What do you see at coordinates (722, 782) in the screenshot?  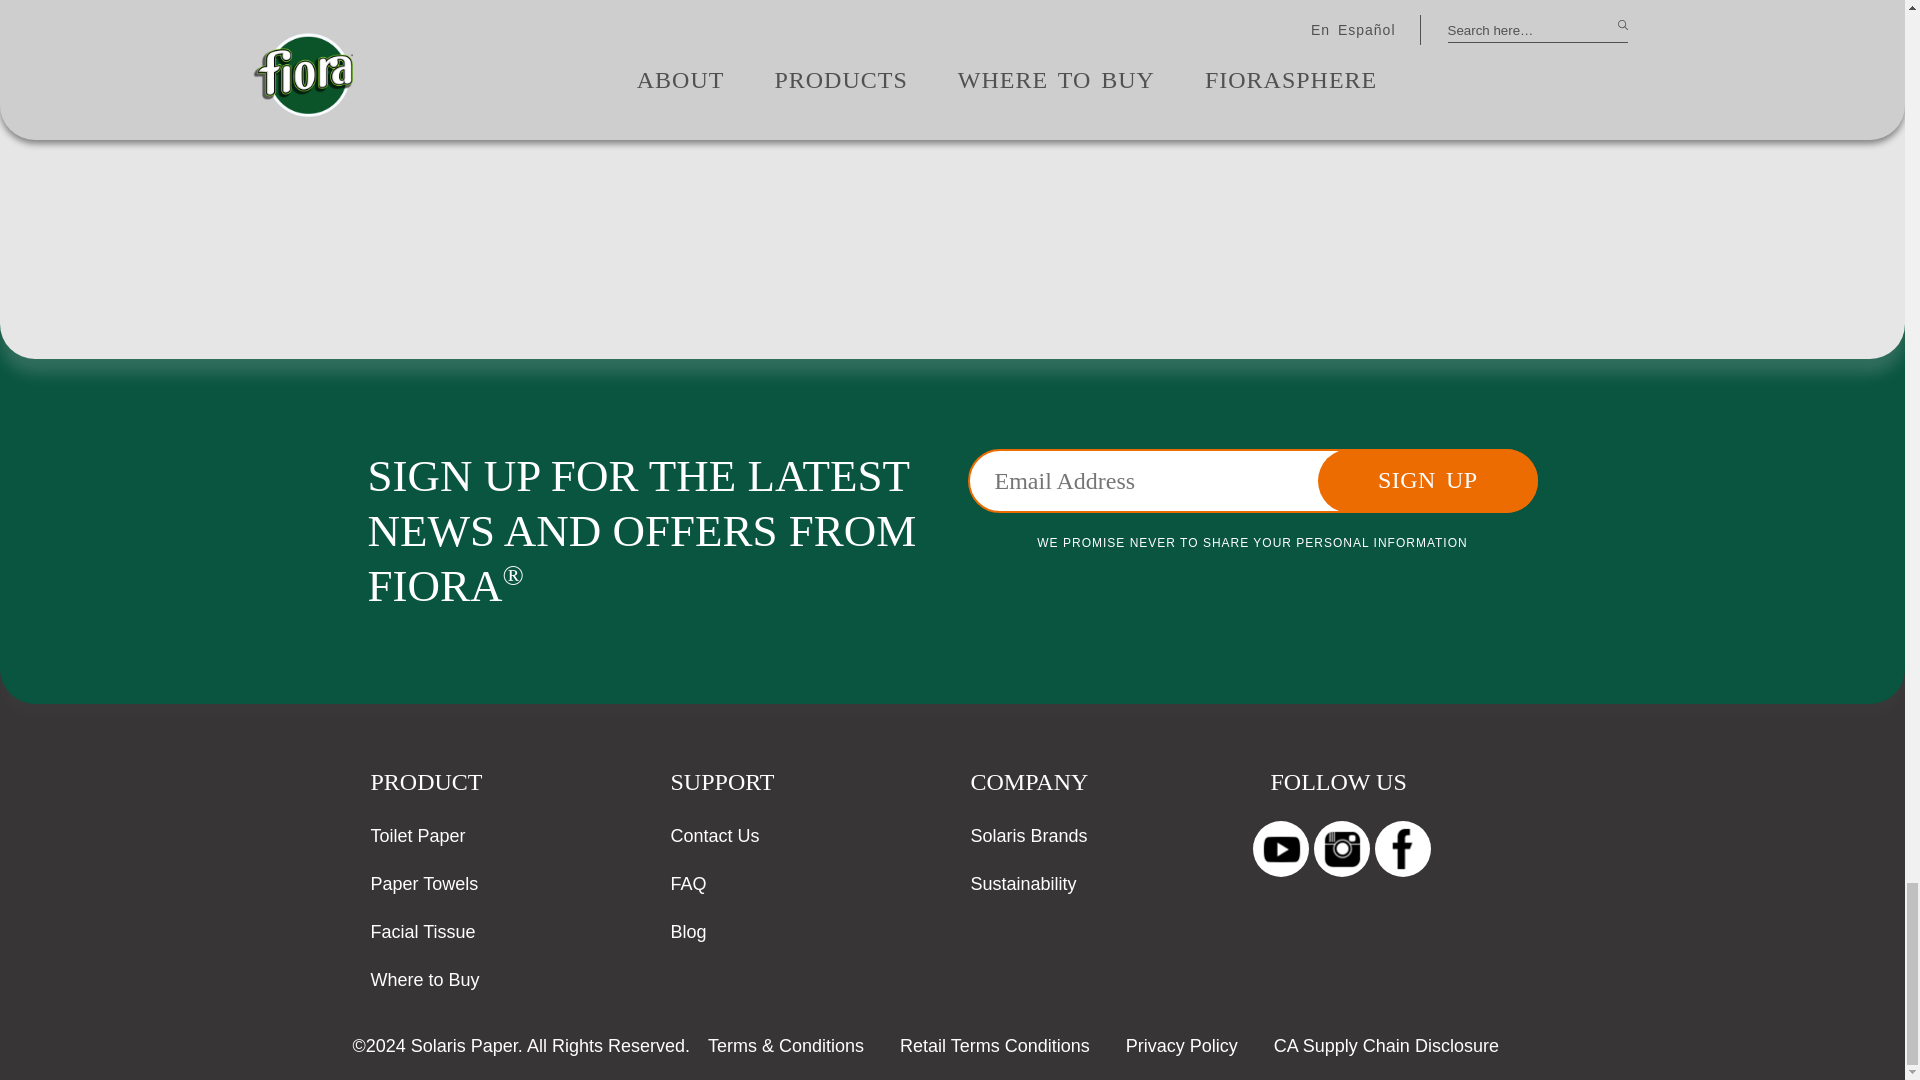 I see `SUPPORT` at bounding box center [722, 782].